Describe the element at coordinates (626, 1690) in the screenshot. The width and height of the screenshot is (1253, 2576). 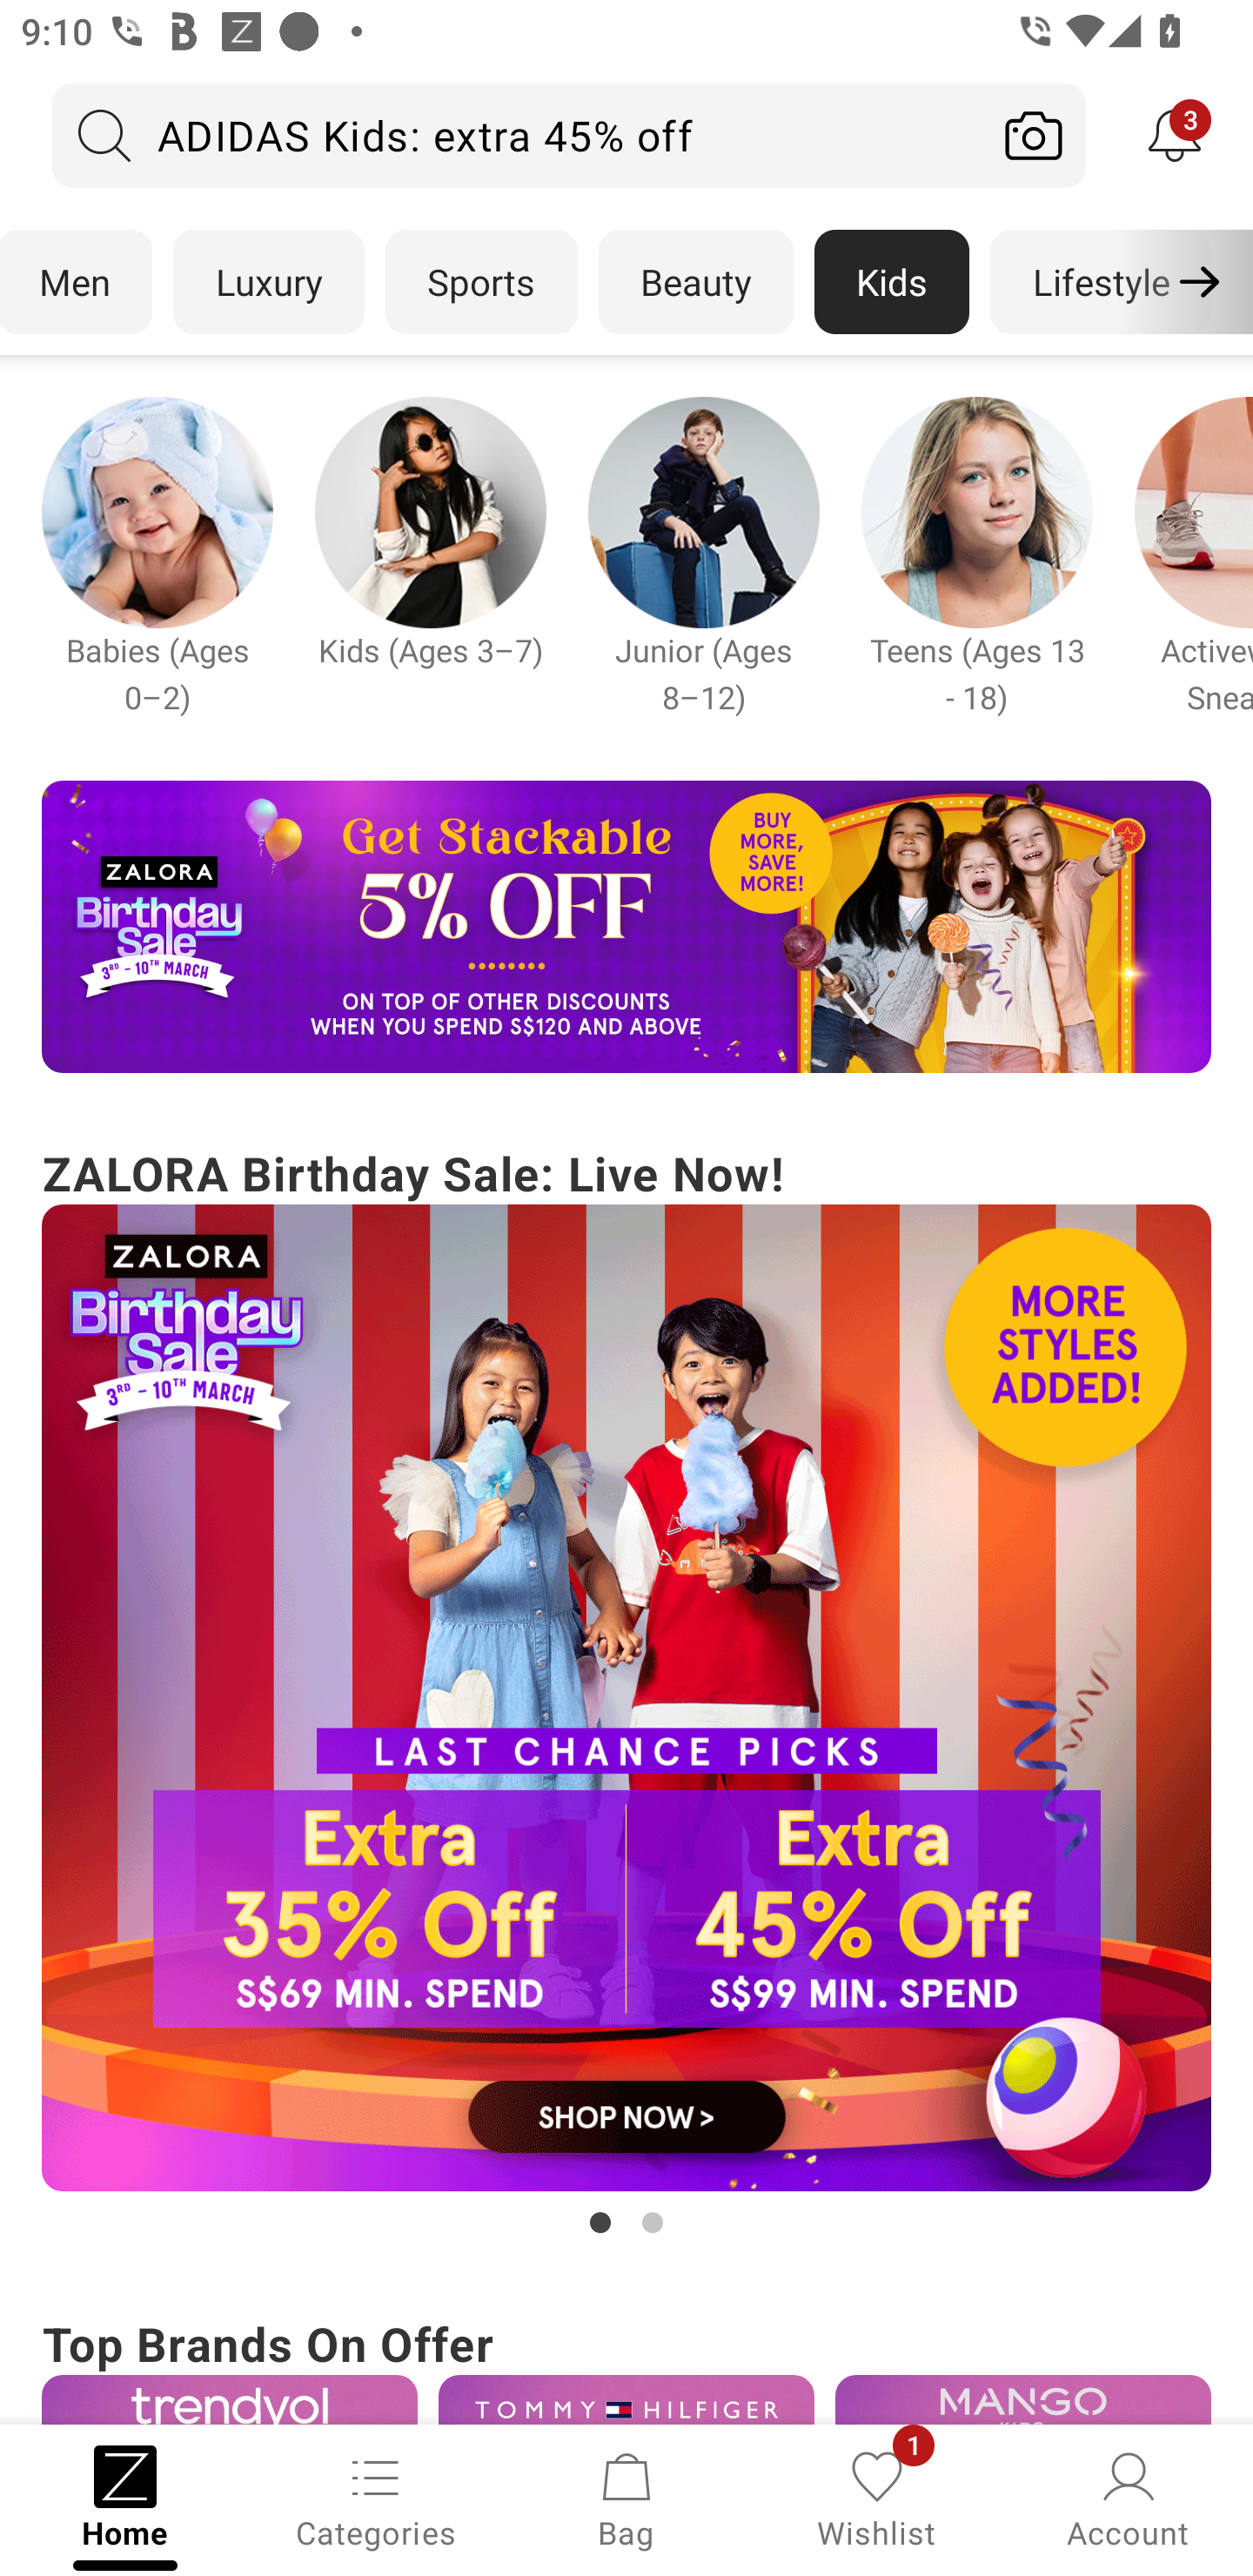
I see `ZALORA Birthday Sale: Live Now! Campaign banner` at that location.